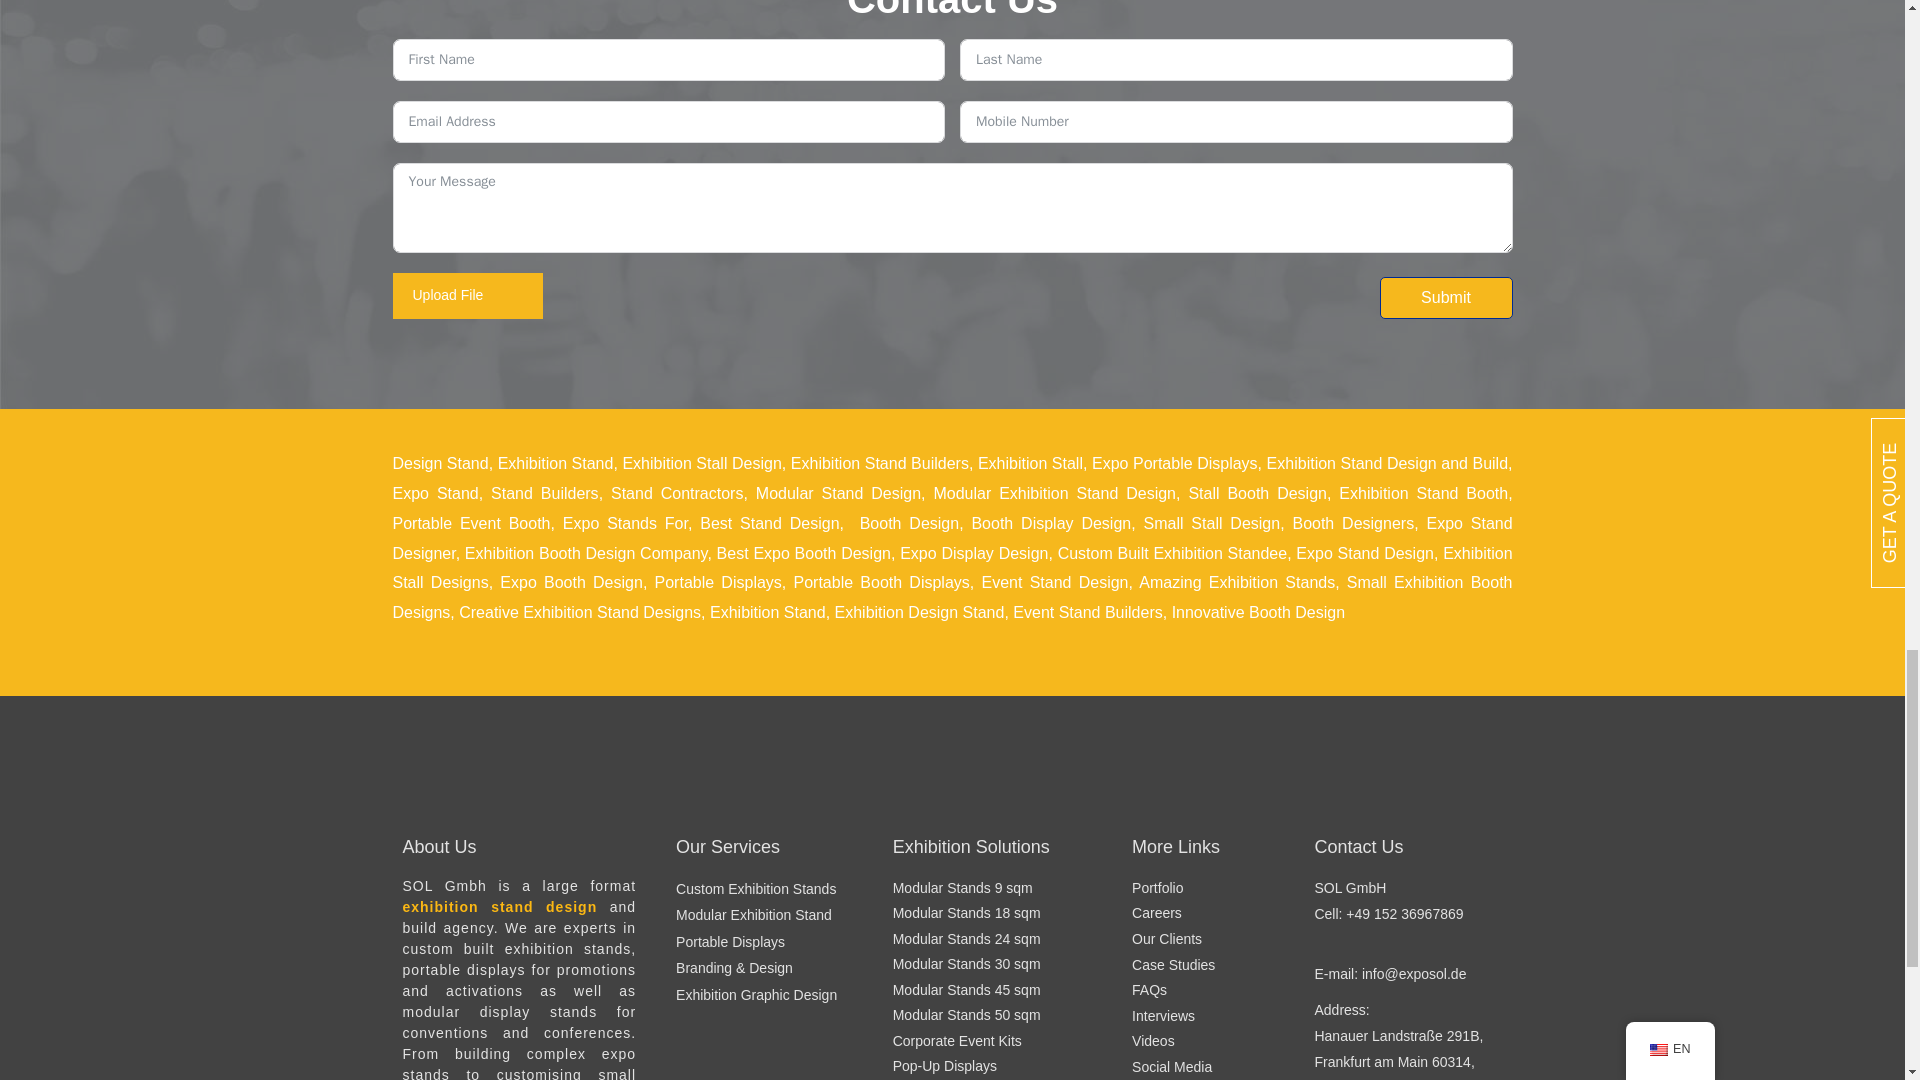 The width and height of the screenshot is (1920, 1080). I want to click on Exhibition Stand Design and Build, so click(1387, 462).